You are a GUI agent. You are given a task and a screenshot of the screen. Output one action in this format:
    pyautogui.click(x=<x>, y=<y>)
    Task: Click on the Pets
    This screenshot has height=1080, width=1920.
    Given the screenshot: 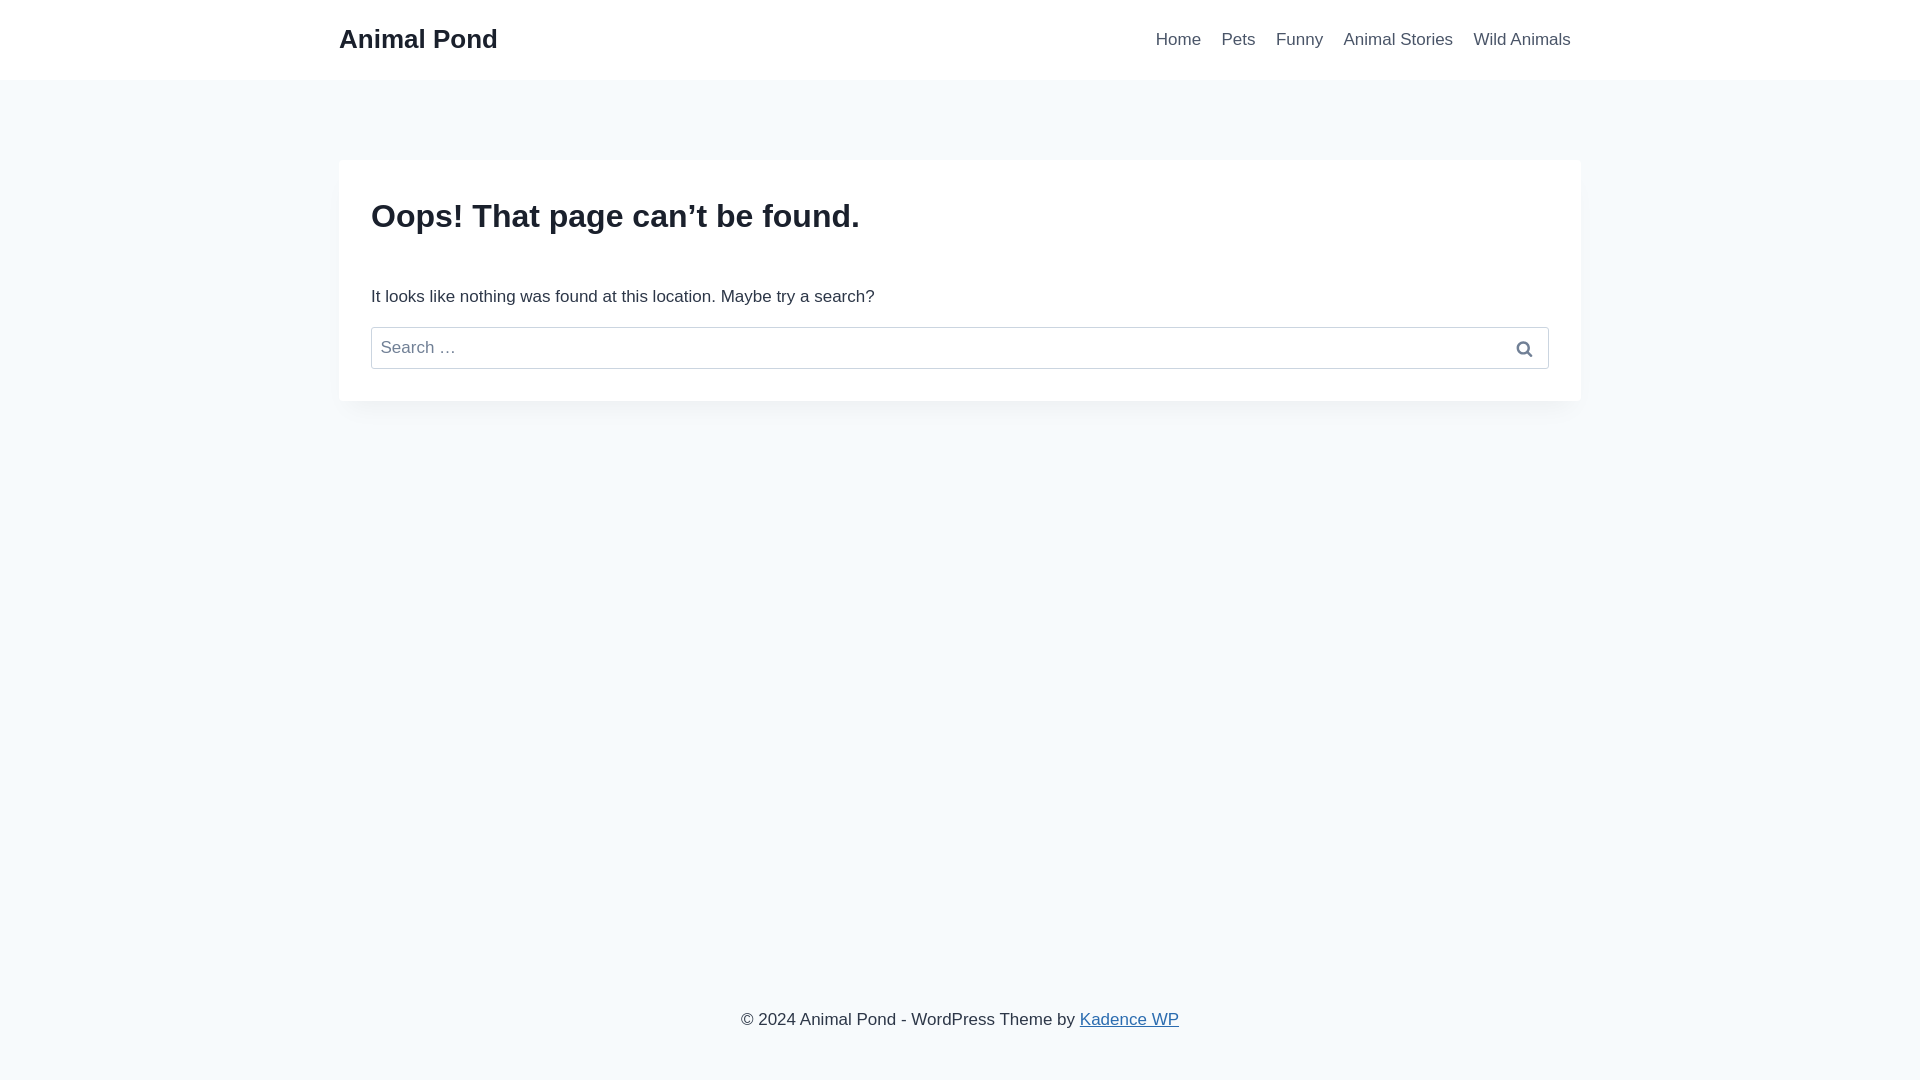 What is the action you would take?
    pyautogui.click(x=1238, y=40)
    